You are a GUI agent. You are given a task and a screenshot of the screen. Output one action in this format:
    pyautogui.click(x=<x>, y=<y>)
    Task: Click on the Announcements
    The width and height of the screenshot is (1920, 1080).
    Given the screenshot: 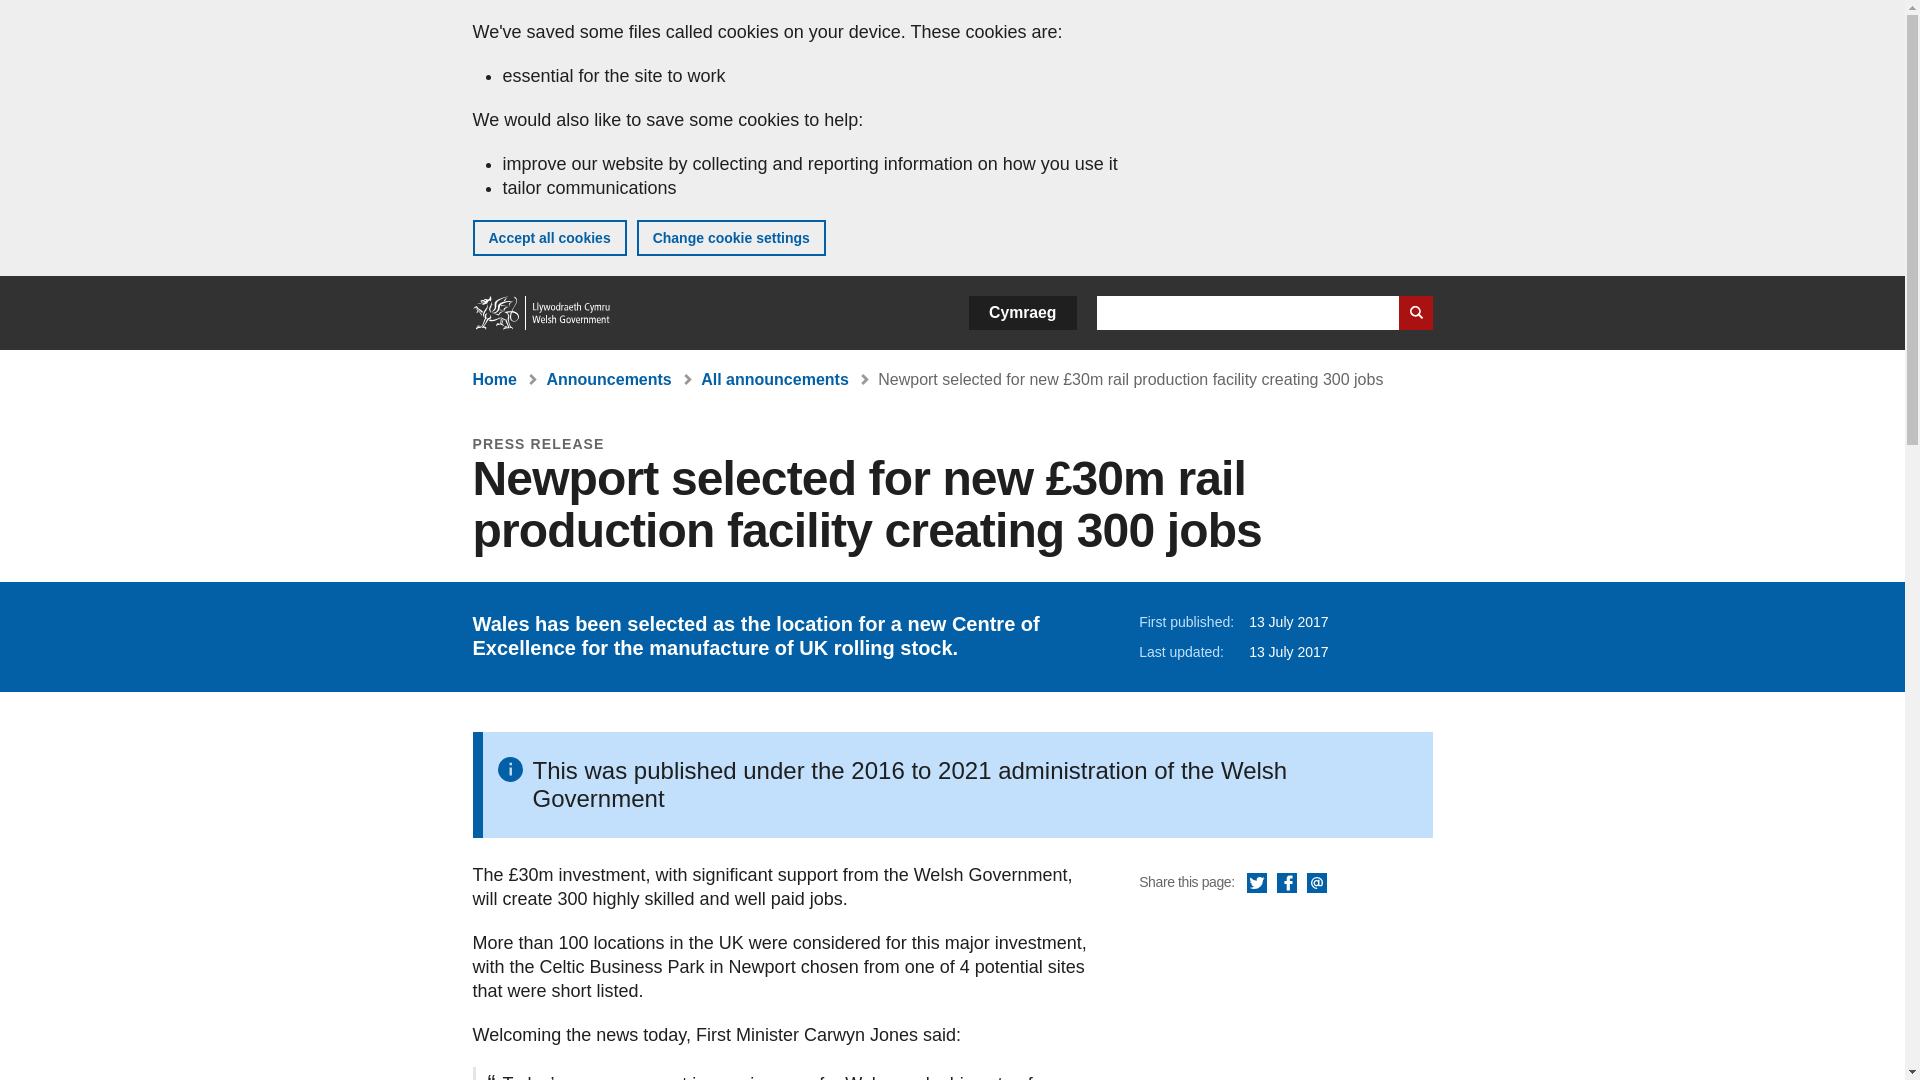 What is the action you would take?
    pyautogui.click(x=608, y=379)
    